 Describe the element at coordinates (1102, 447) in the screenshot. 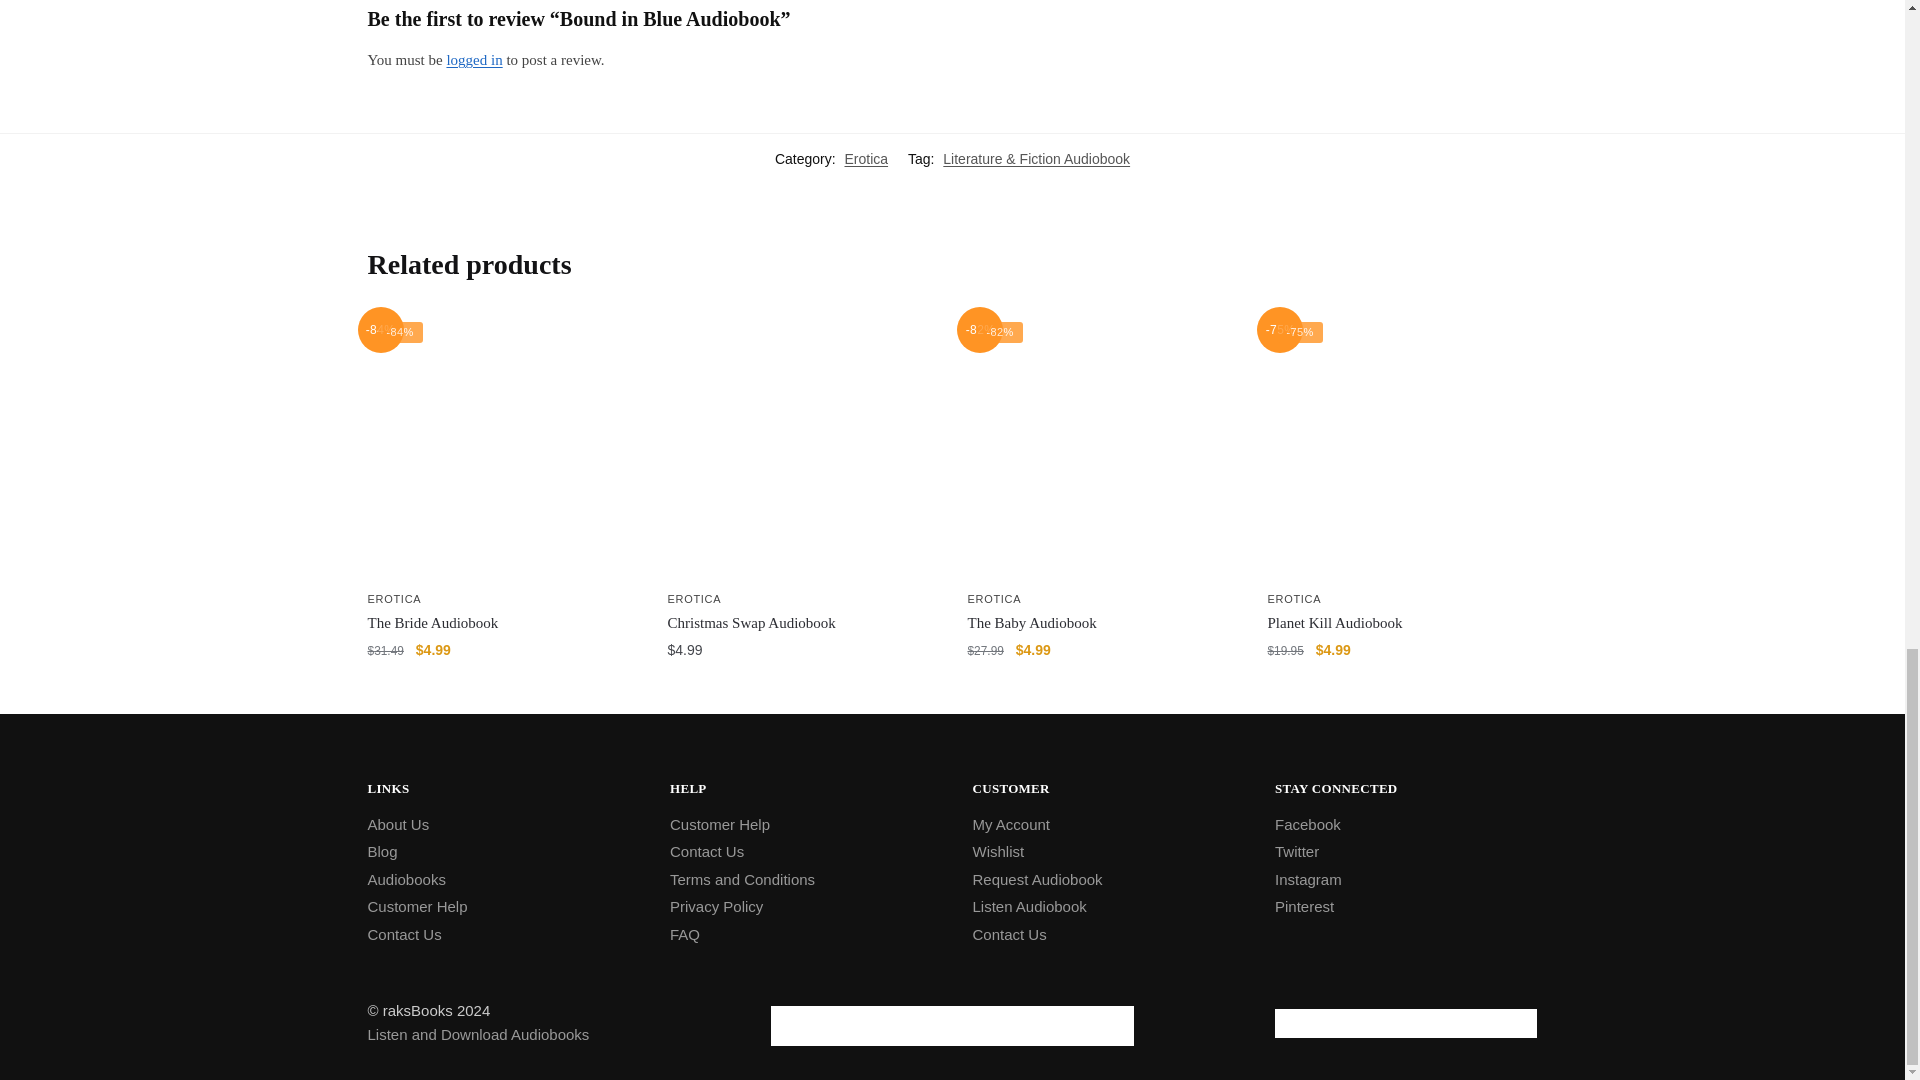

I see `The Baby Audiobook` at that location.